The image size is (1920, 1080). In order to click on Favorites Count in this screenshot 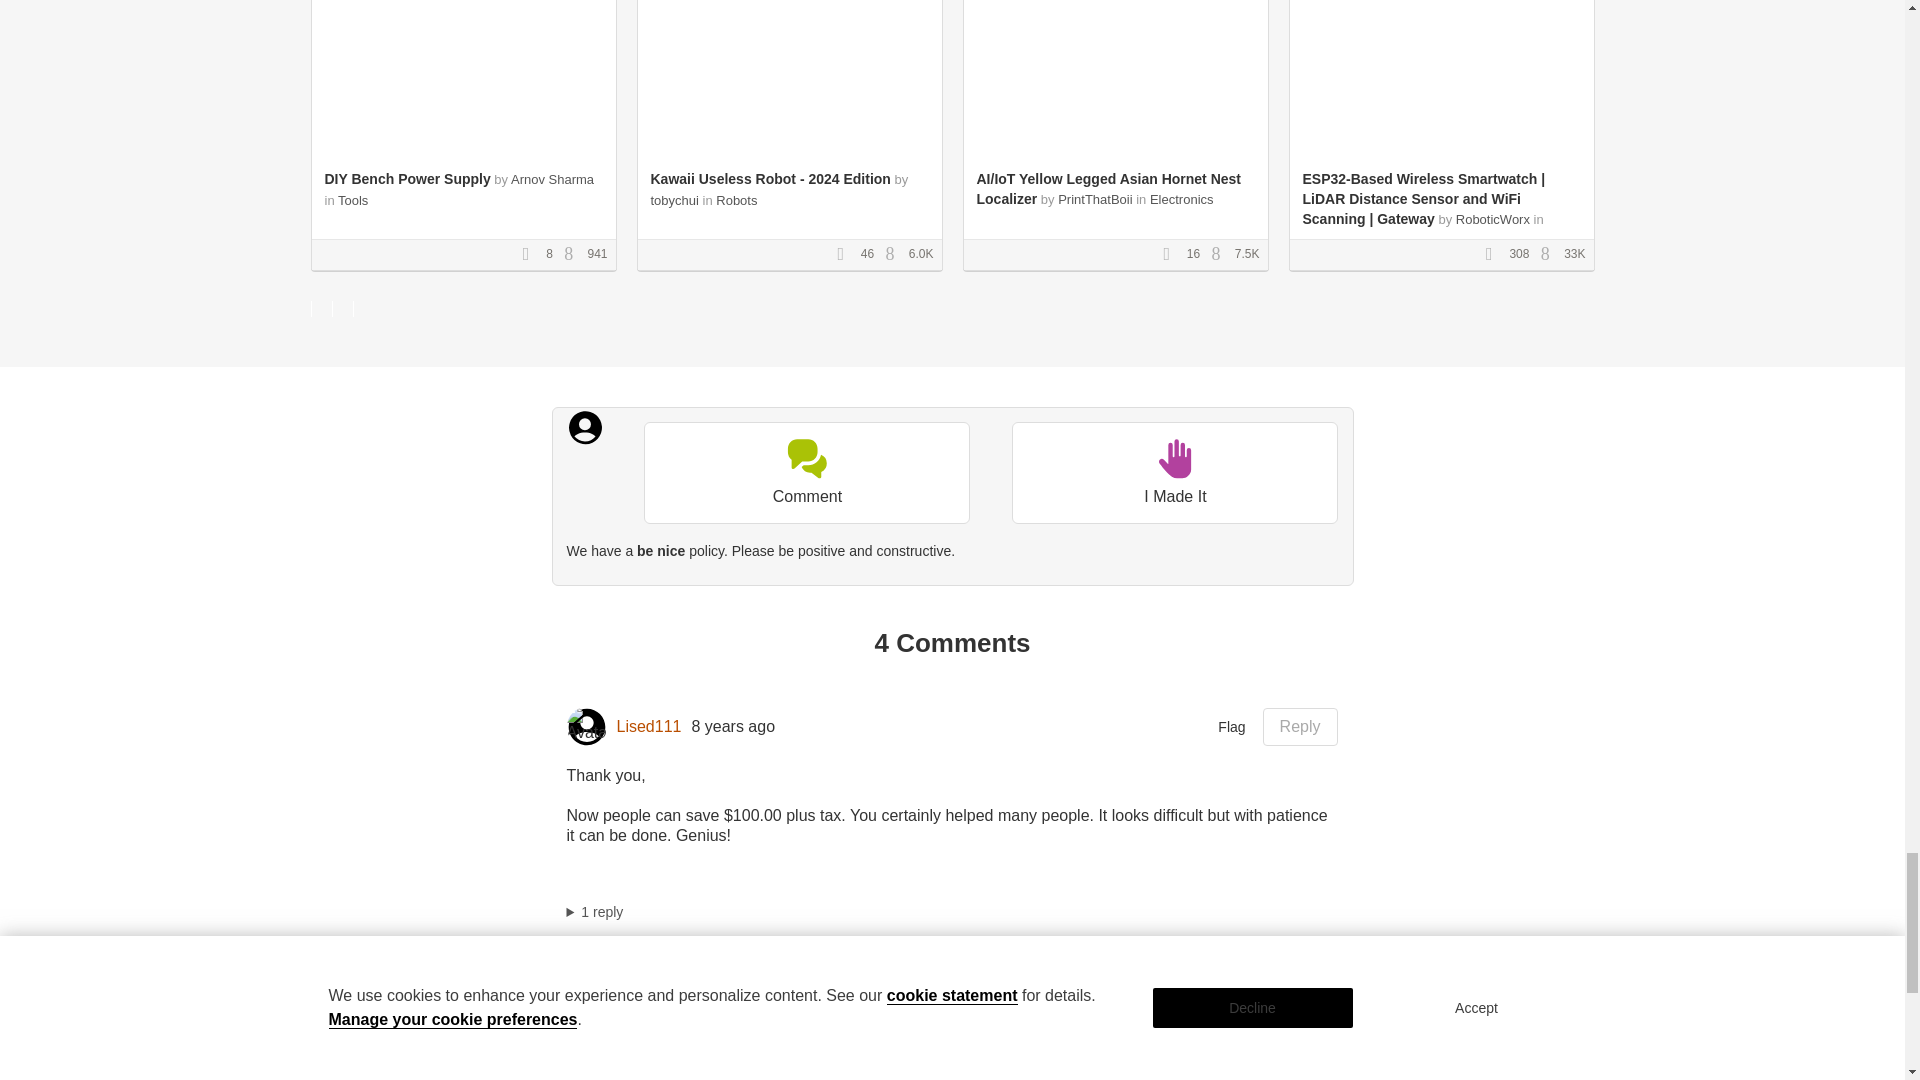, I will do `click(846, 255)`.